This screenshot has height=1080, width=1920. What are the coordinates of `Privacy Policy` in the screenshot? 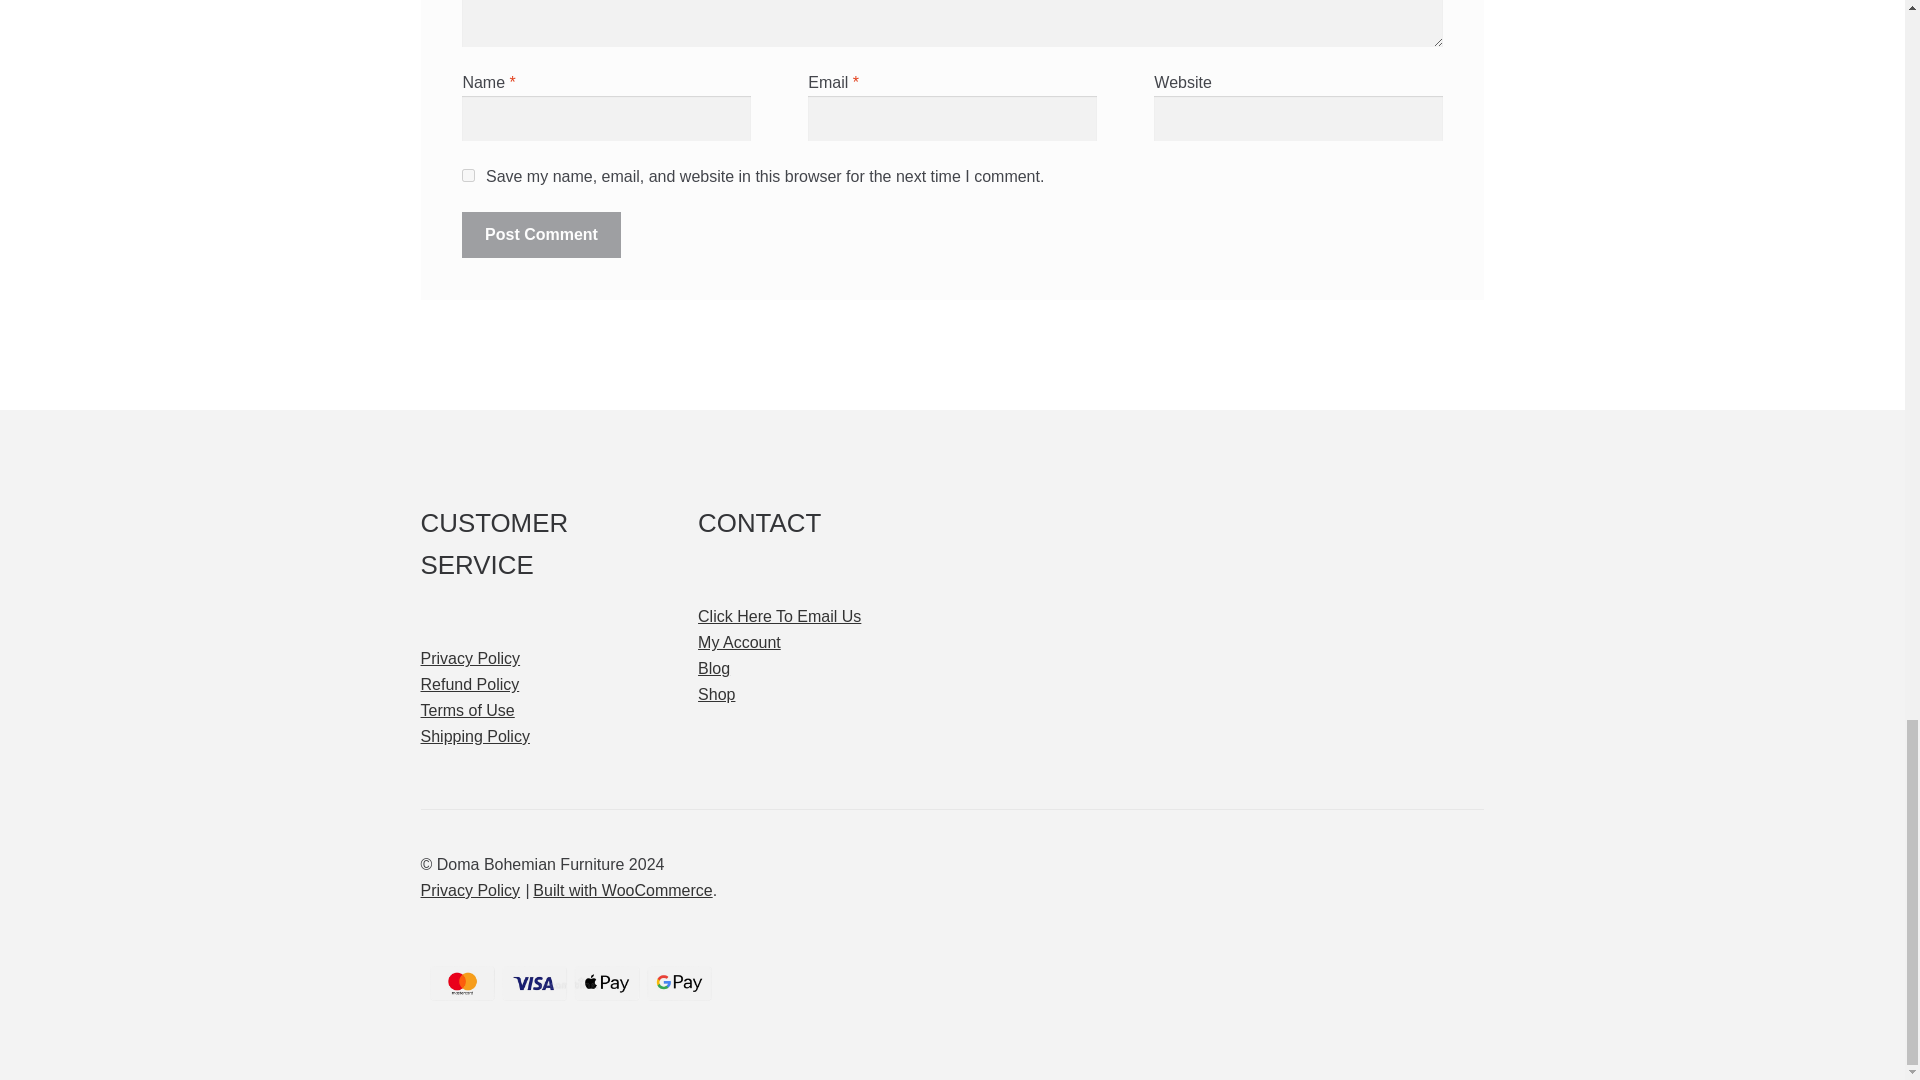 It's located at (470, 658).